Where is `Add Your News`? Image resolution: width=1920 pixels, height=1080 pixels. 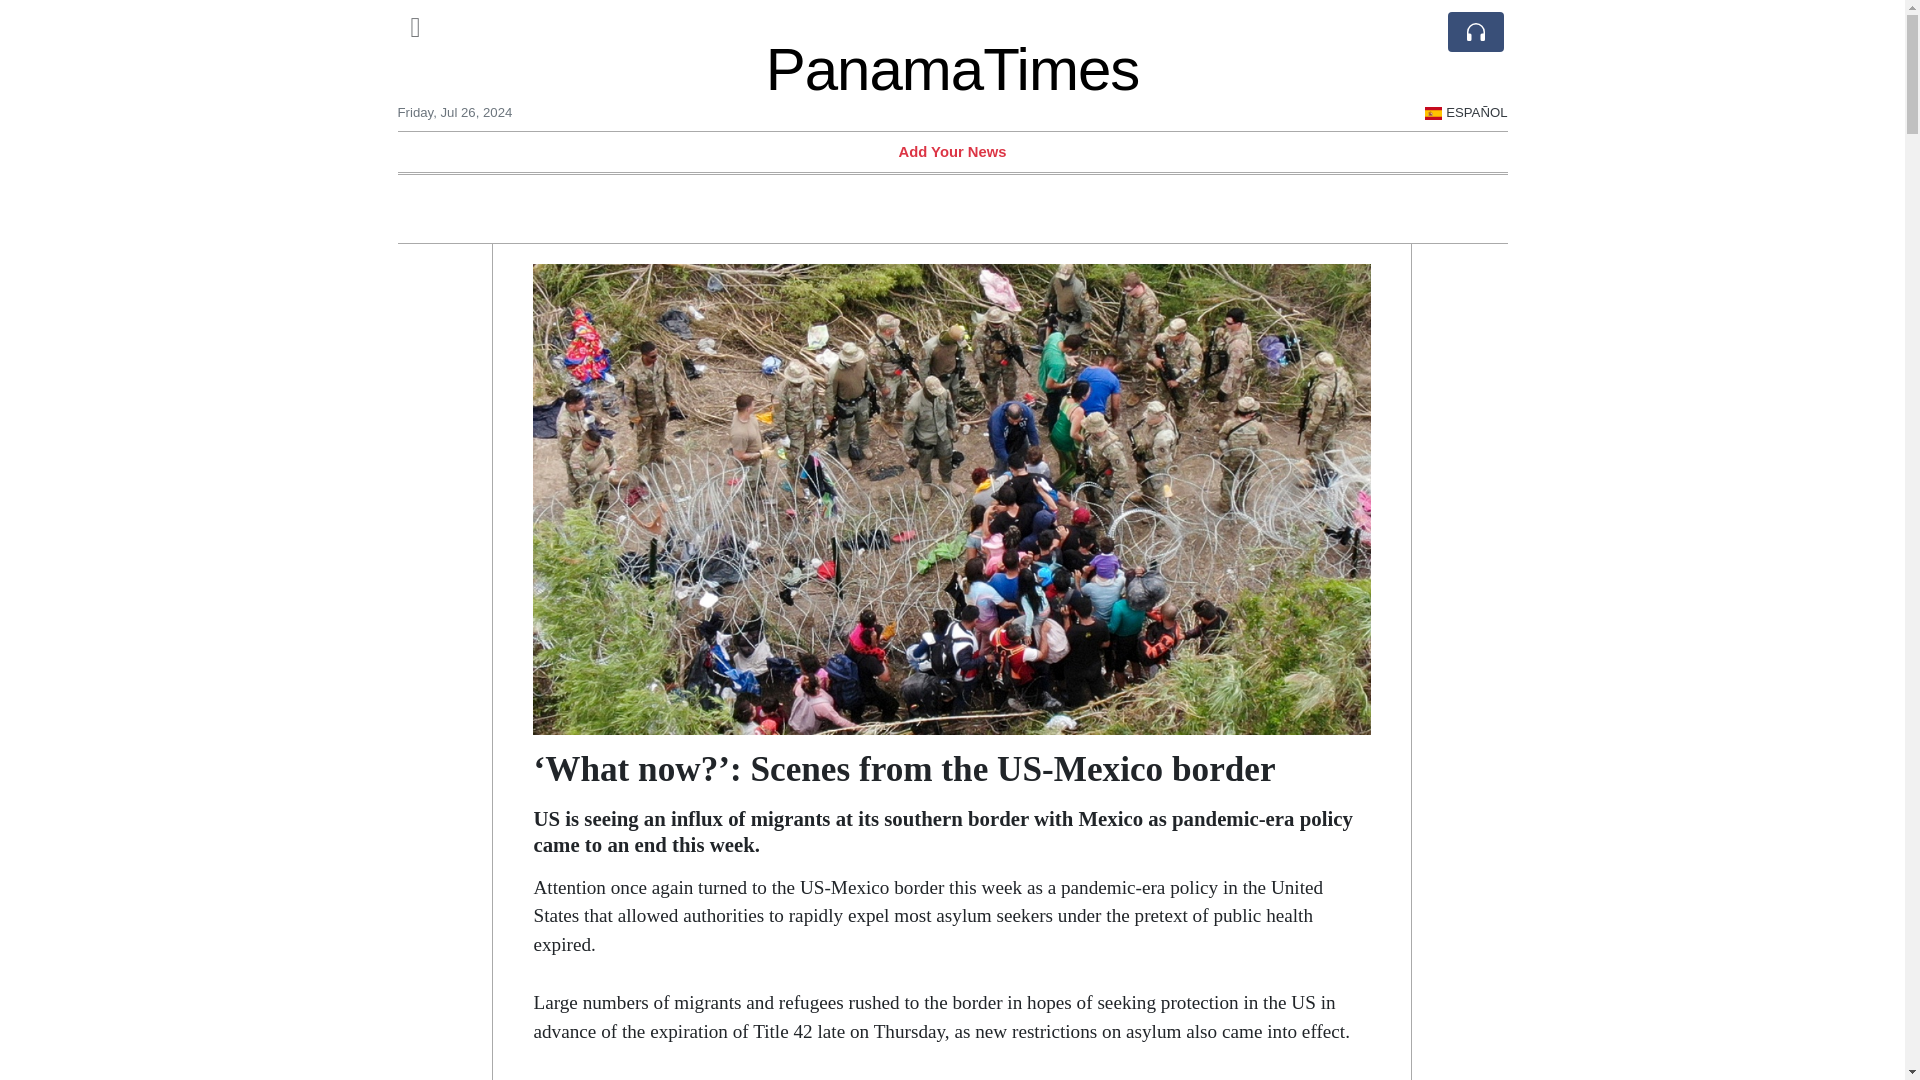
Add Your News is located at coordinates (952, 151).